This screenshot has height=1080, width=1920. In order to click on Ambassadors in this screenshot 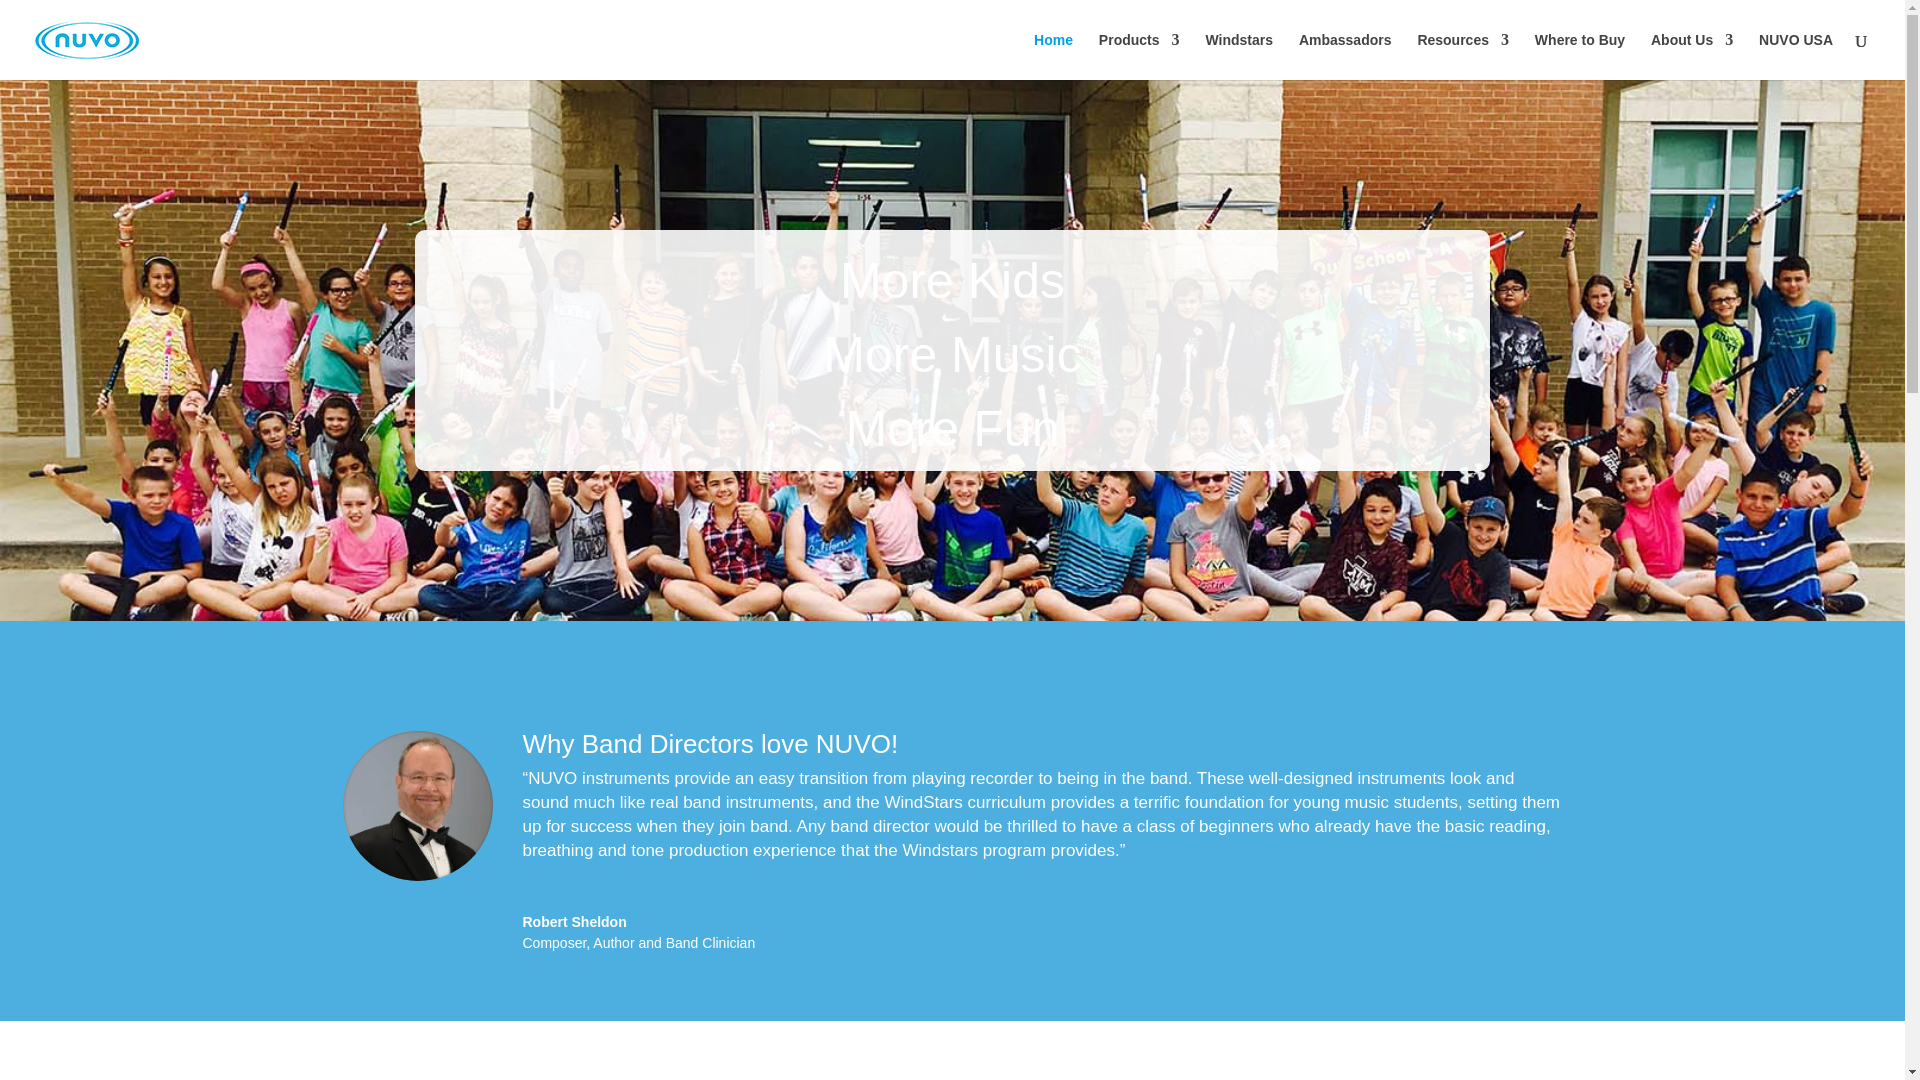, I will do `click(1346, 56)`.